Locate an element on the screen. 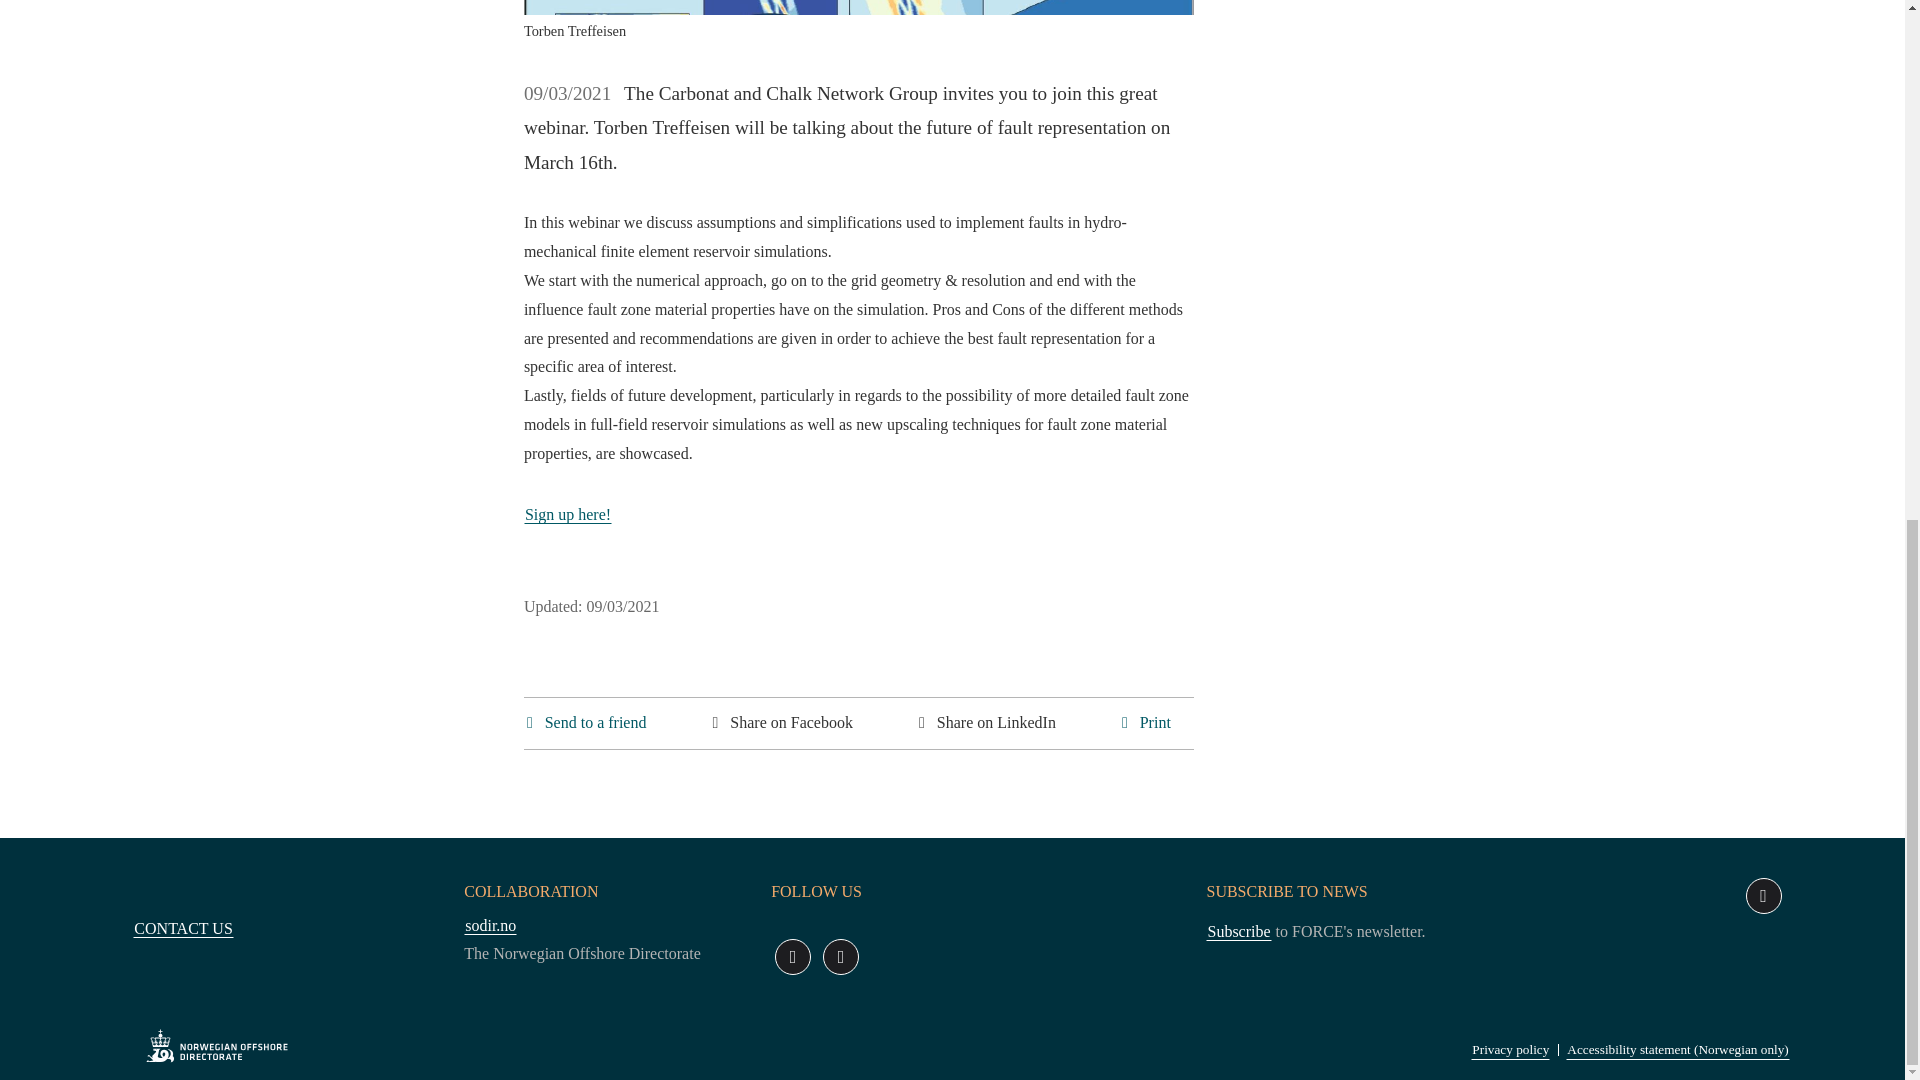 This screenshot has width=1920, height=1080. Send to a friend is located at coordinates (587, 722).